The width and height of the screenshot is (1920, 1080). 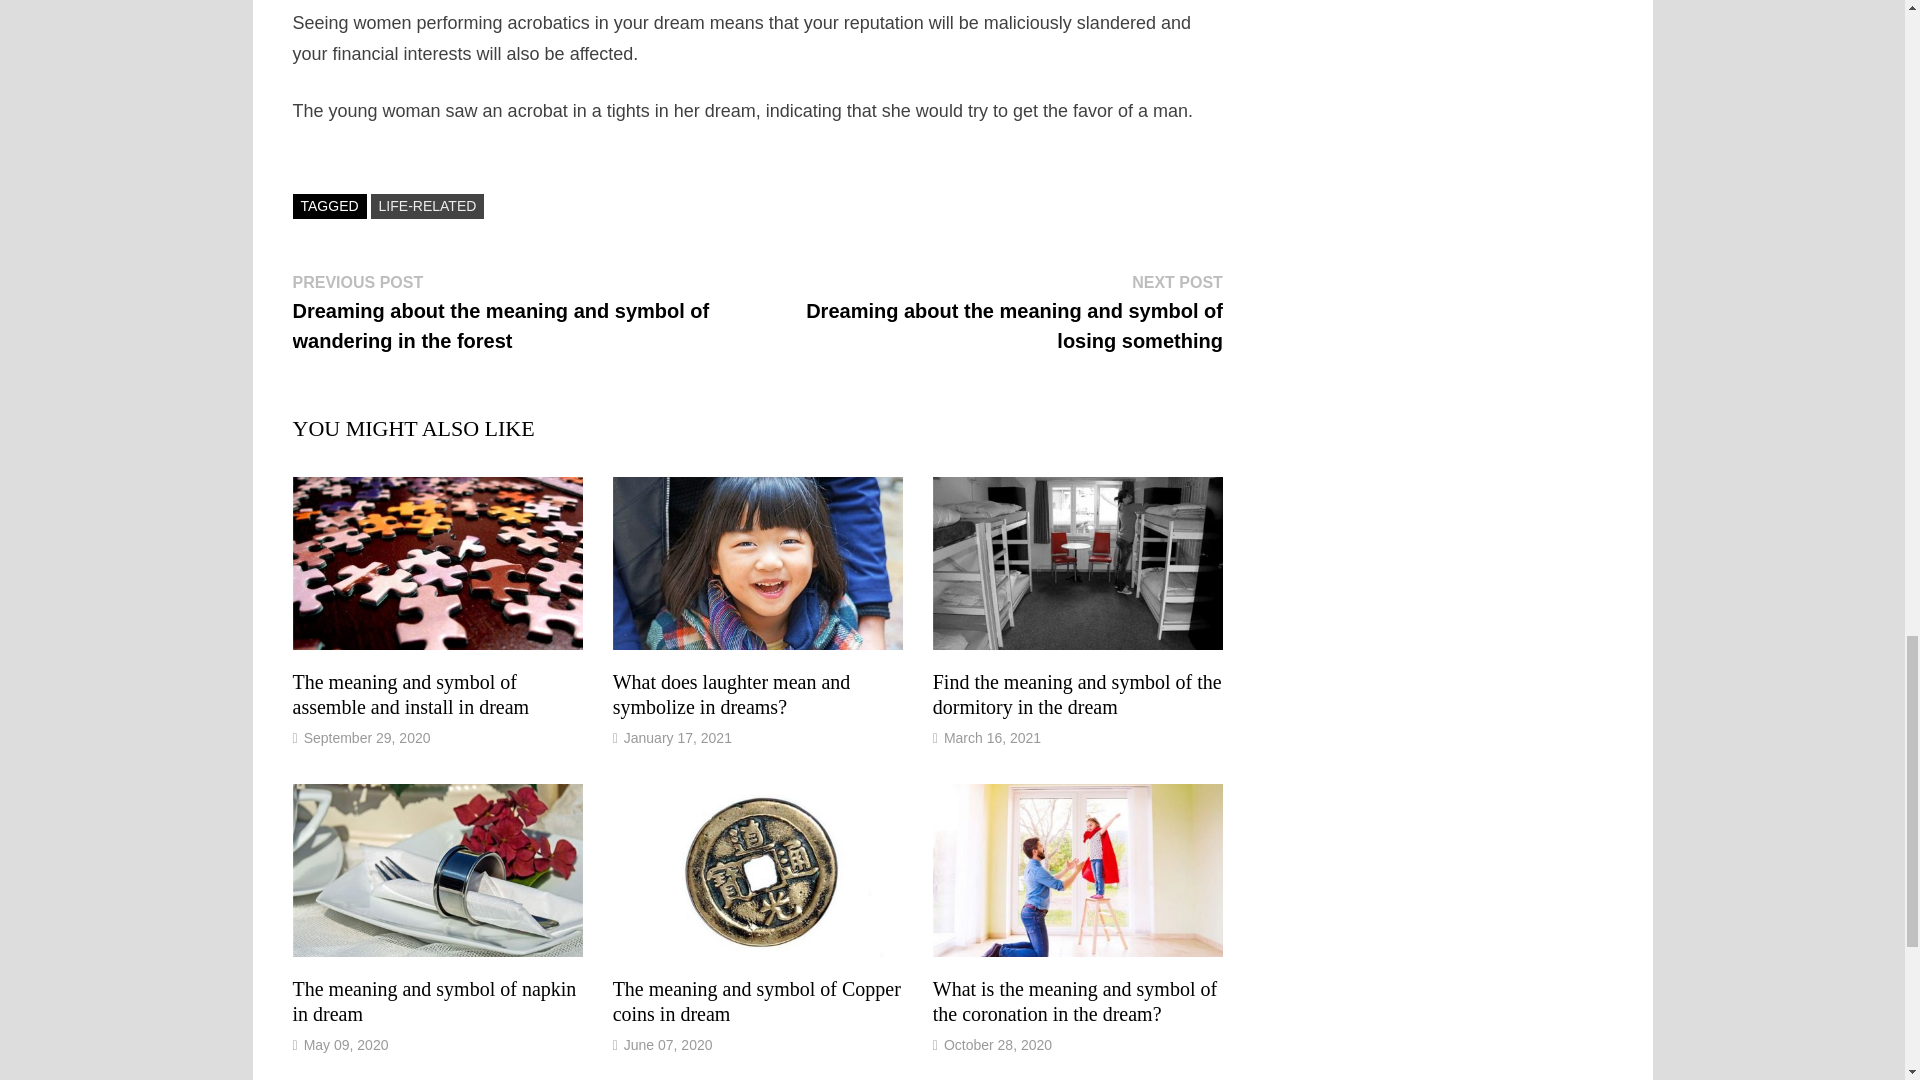 I want to click on September 29, 2020, so click(x=366, y=738).